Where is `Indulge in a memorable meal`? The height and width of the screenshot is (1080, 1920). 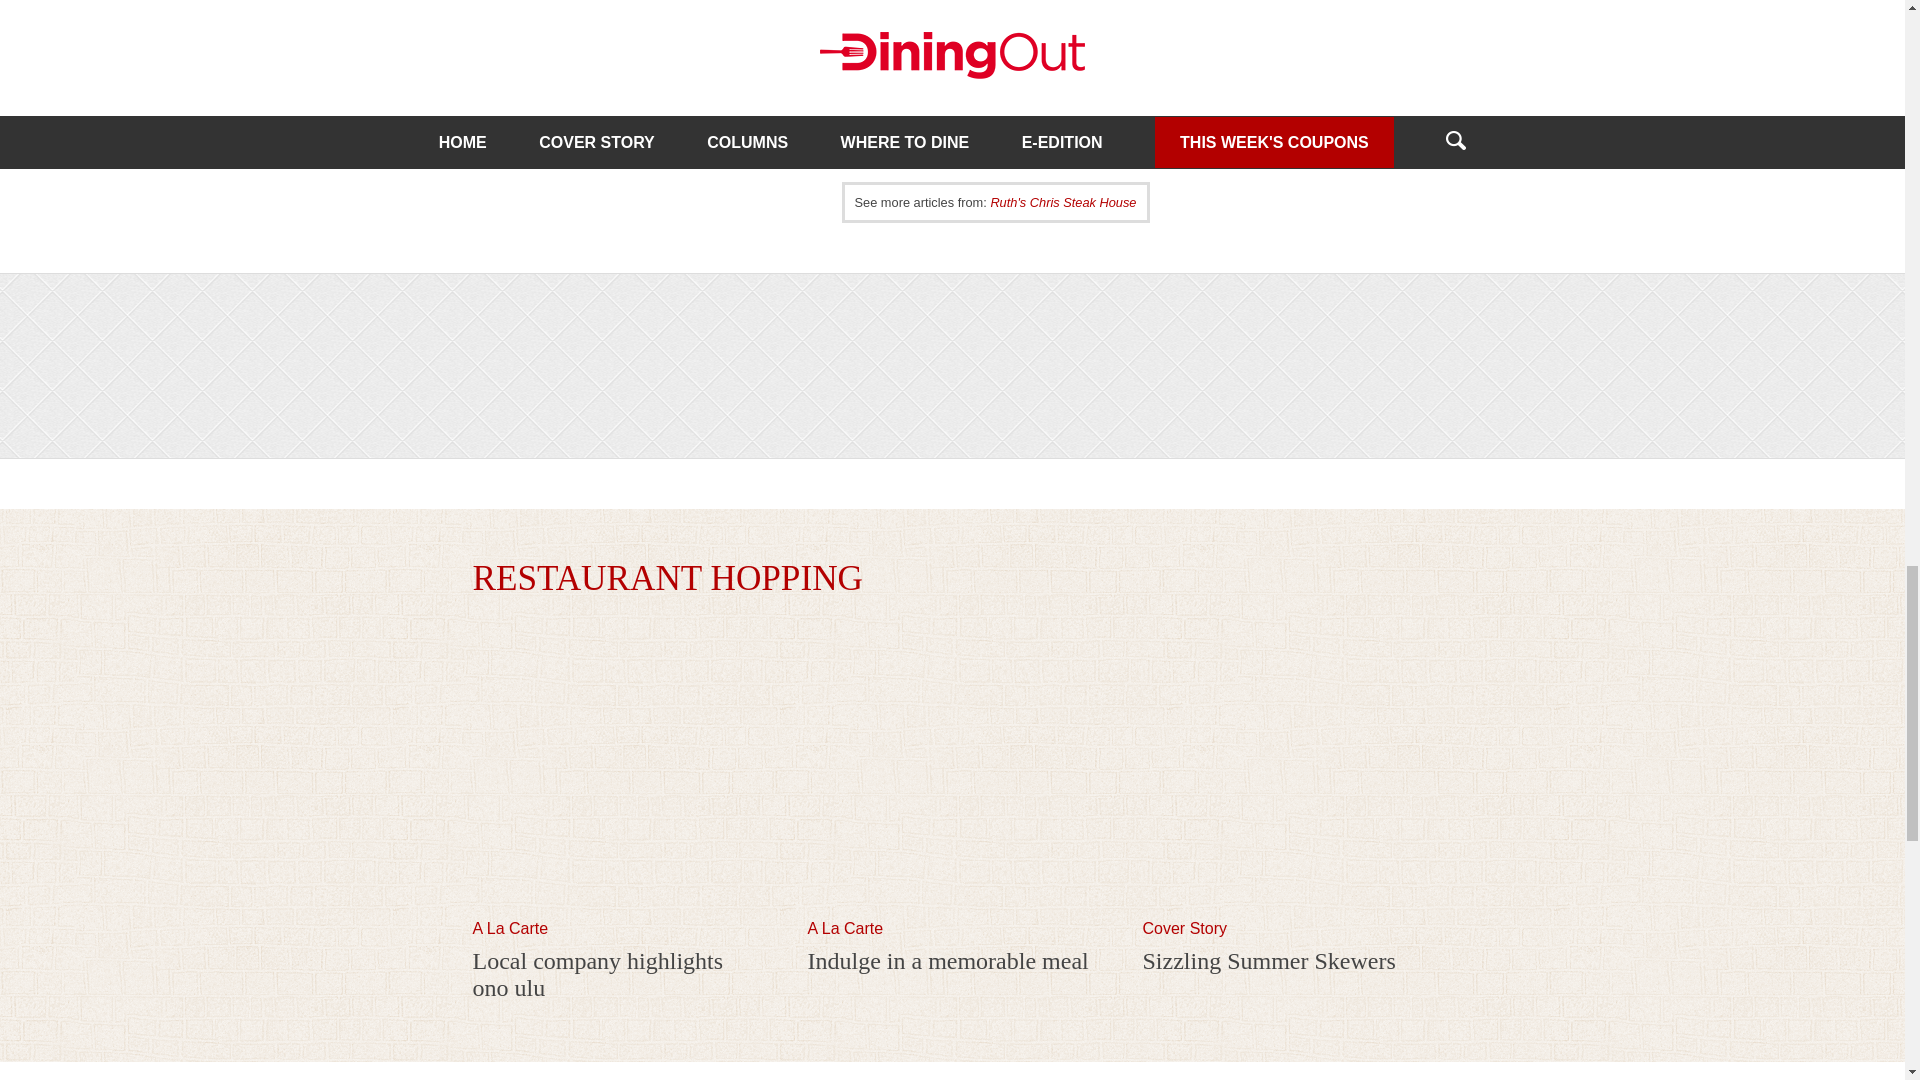 Indulge in a memorable meal is located at coordinates (948, 961).